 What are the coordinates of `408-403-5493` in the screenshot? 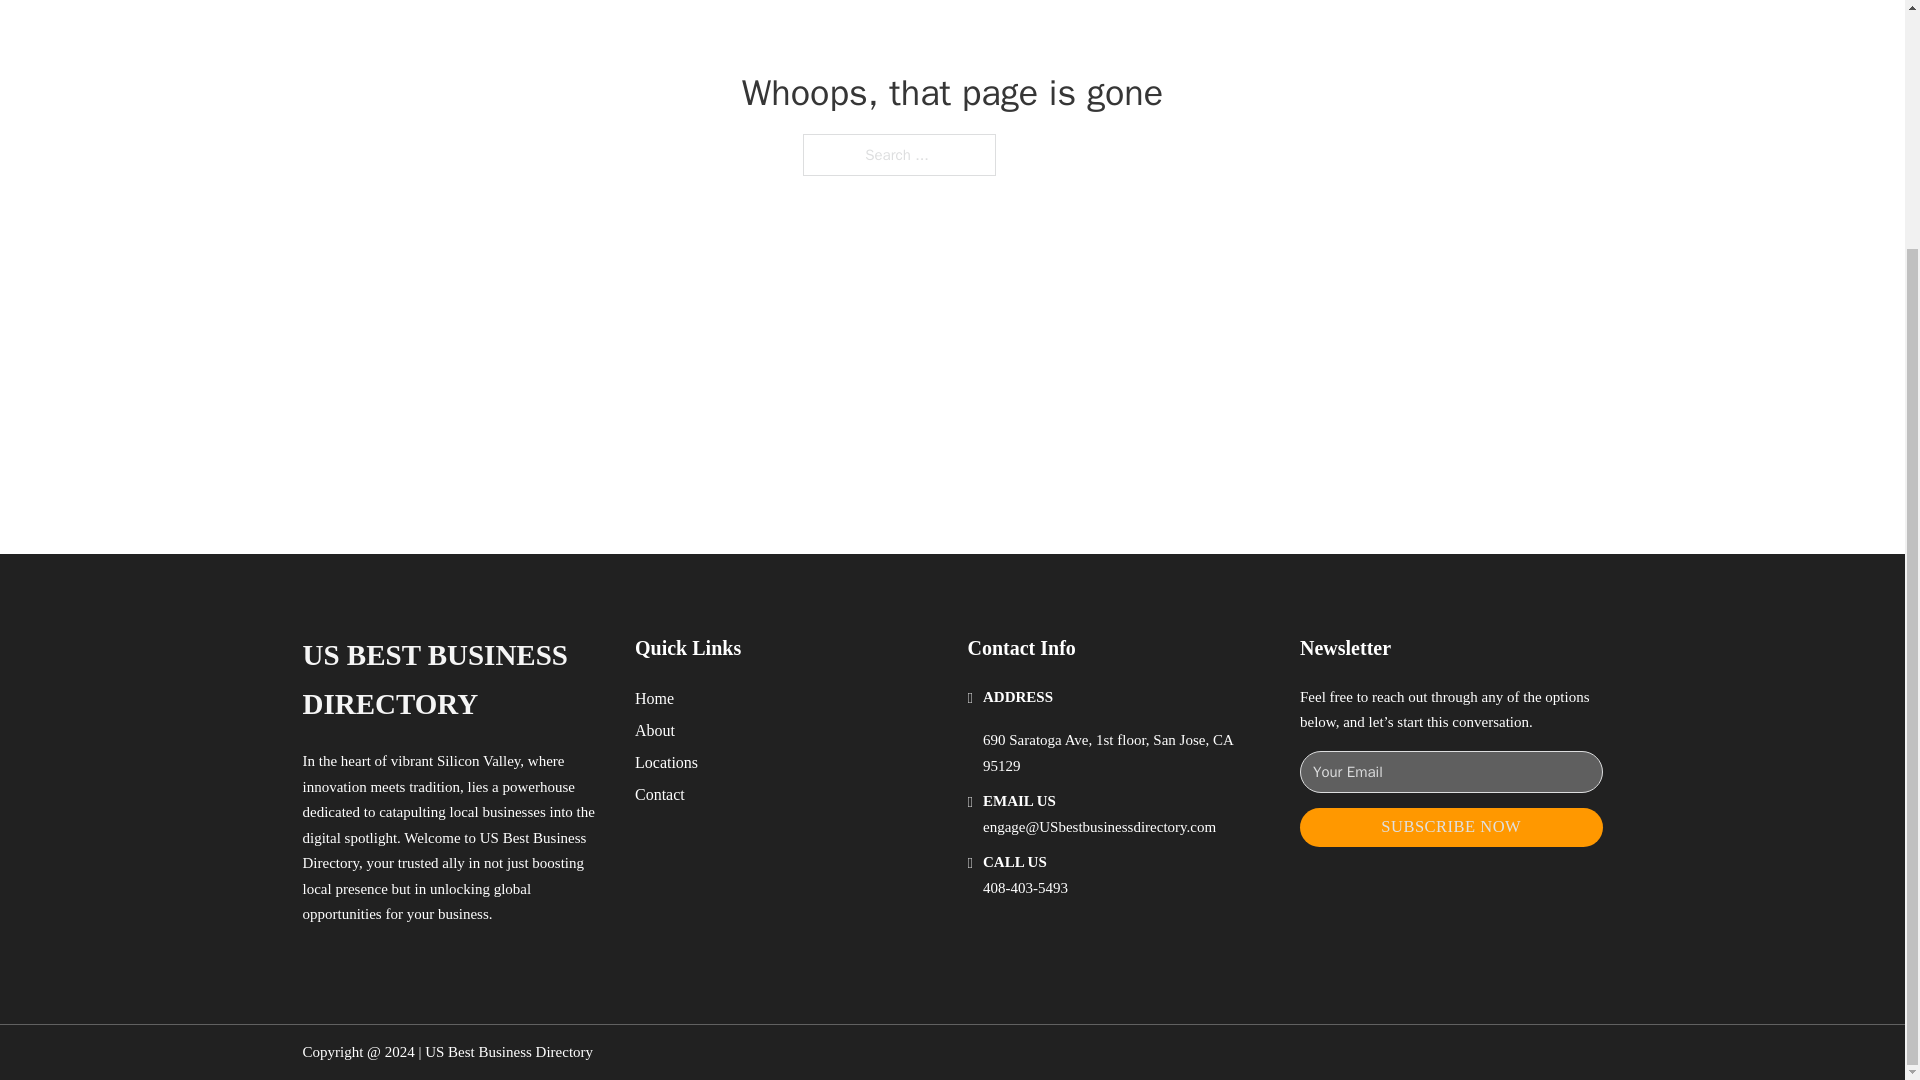 It's located at (1025, 888).